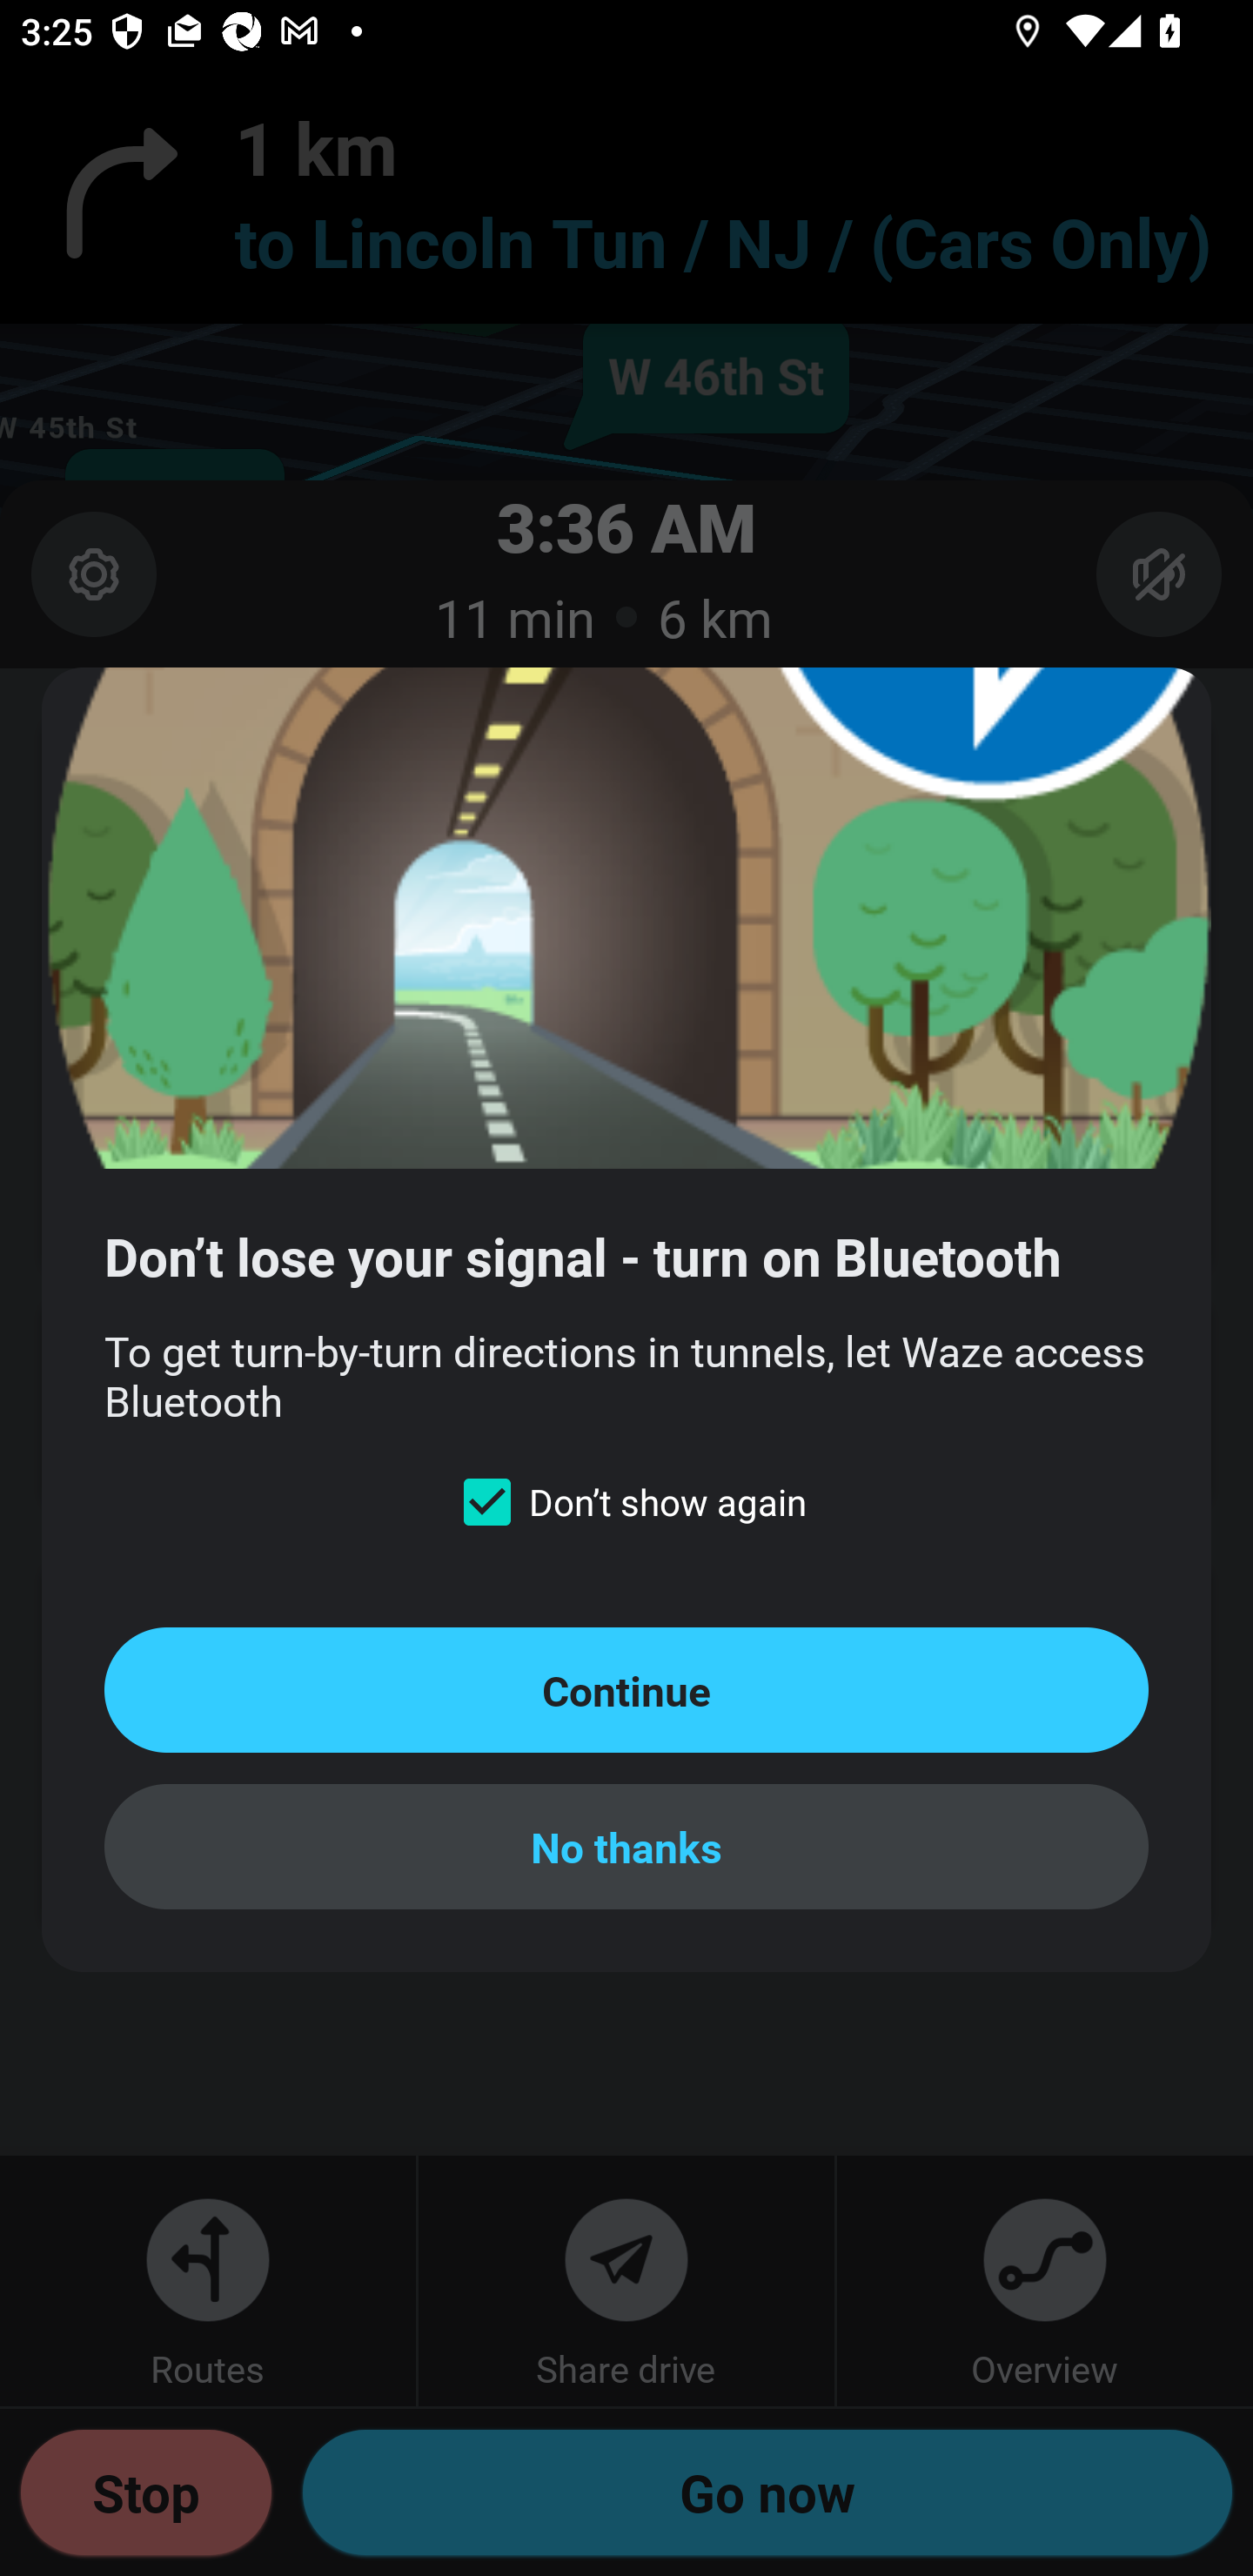 The height and width of the screenshot is (2576, 1253). What do you see at coordinates (626, 1501) in the screenshot?
I see `Don’t show again` at bounding box center [626, 1501].